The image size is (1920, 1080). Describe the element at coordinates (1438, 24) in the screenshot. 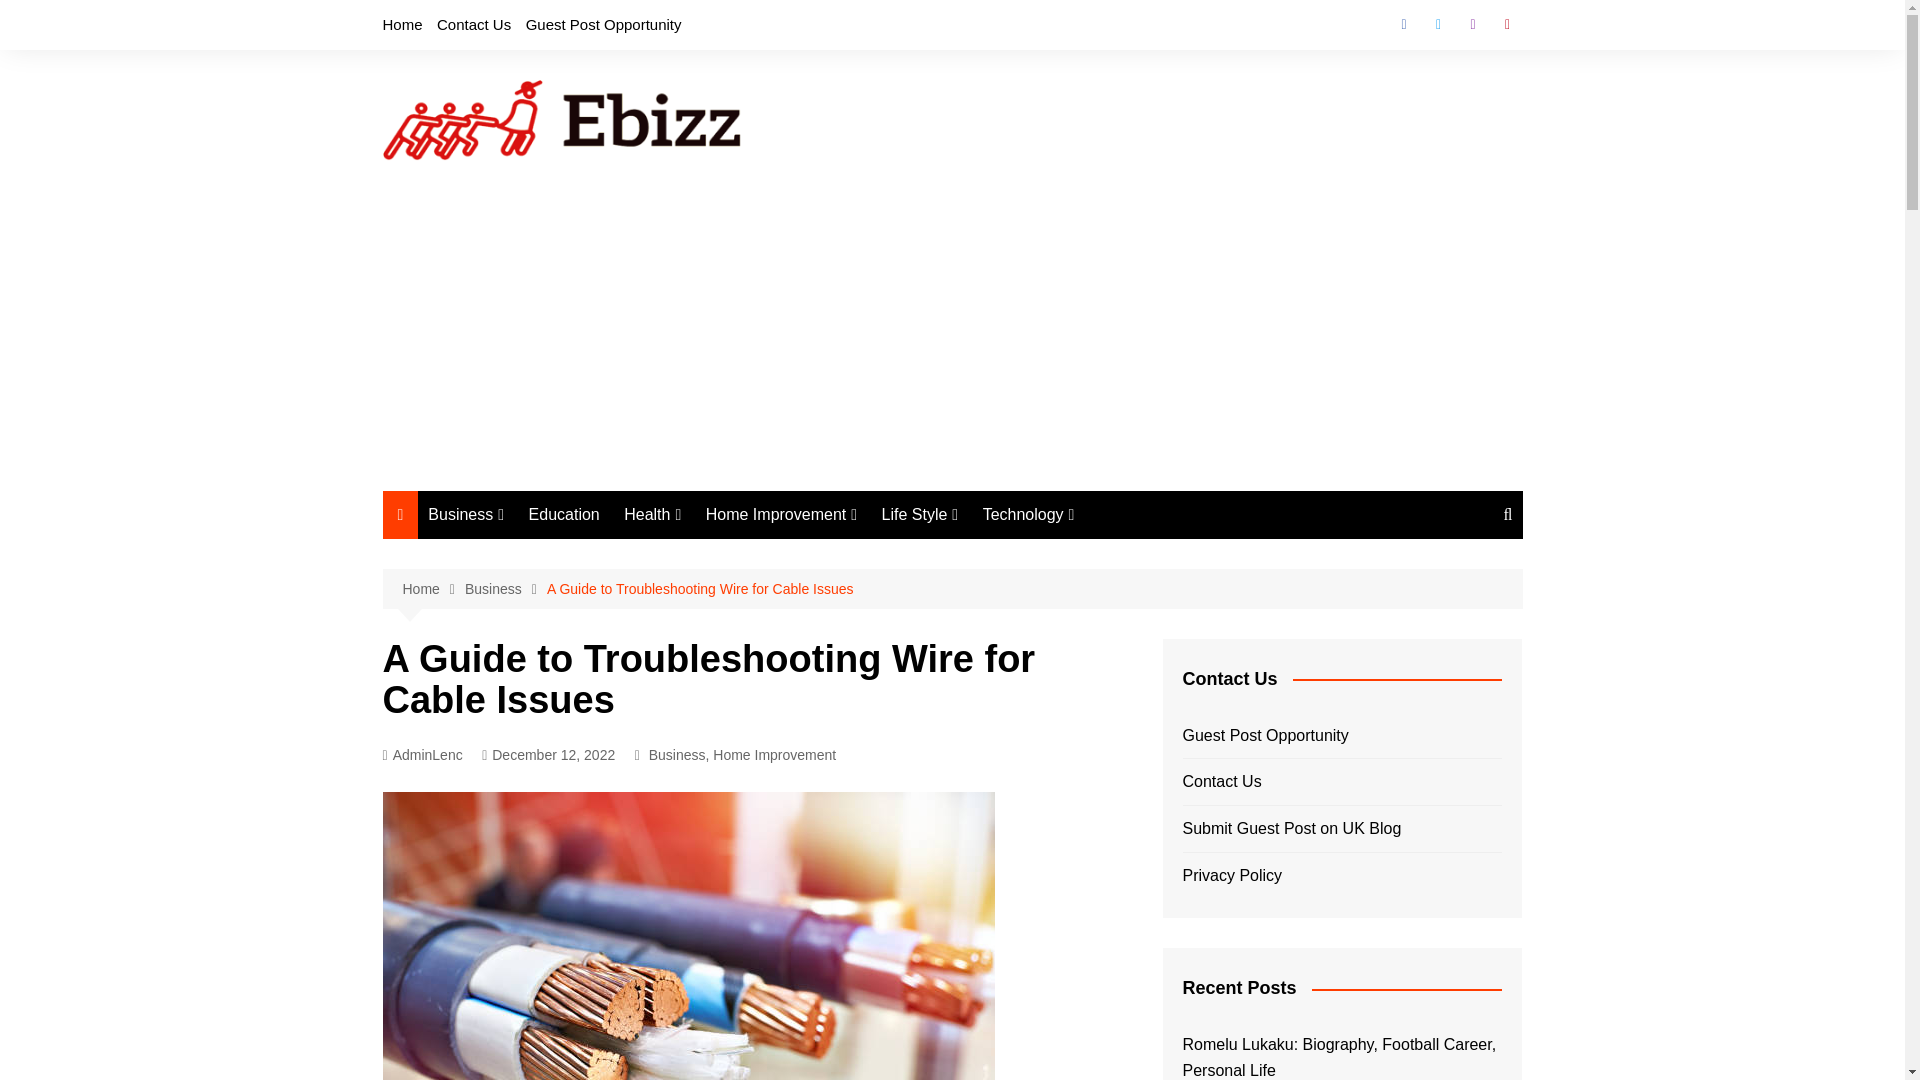

I see `Twitter` at that location.